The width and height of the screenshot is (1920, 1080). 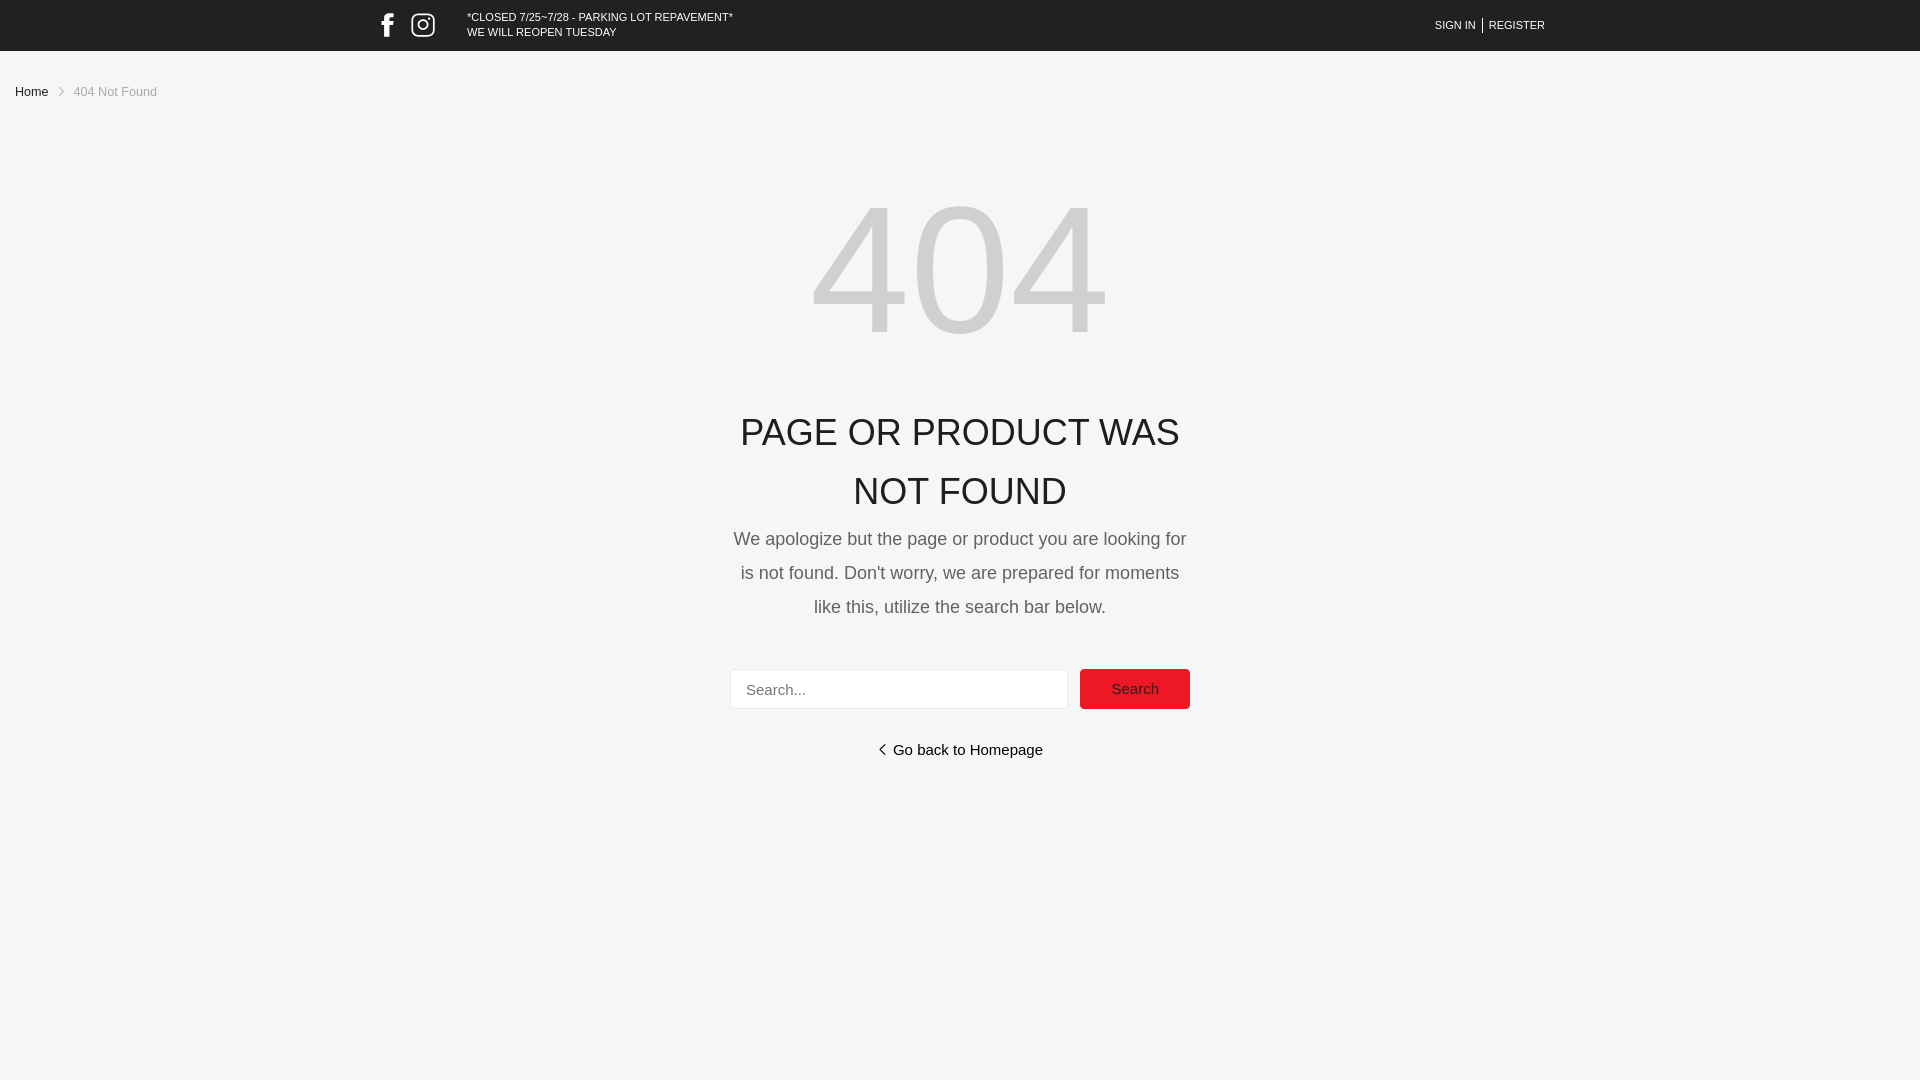 I want to click on Go back to Homepage, so click(x=960, y=749).